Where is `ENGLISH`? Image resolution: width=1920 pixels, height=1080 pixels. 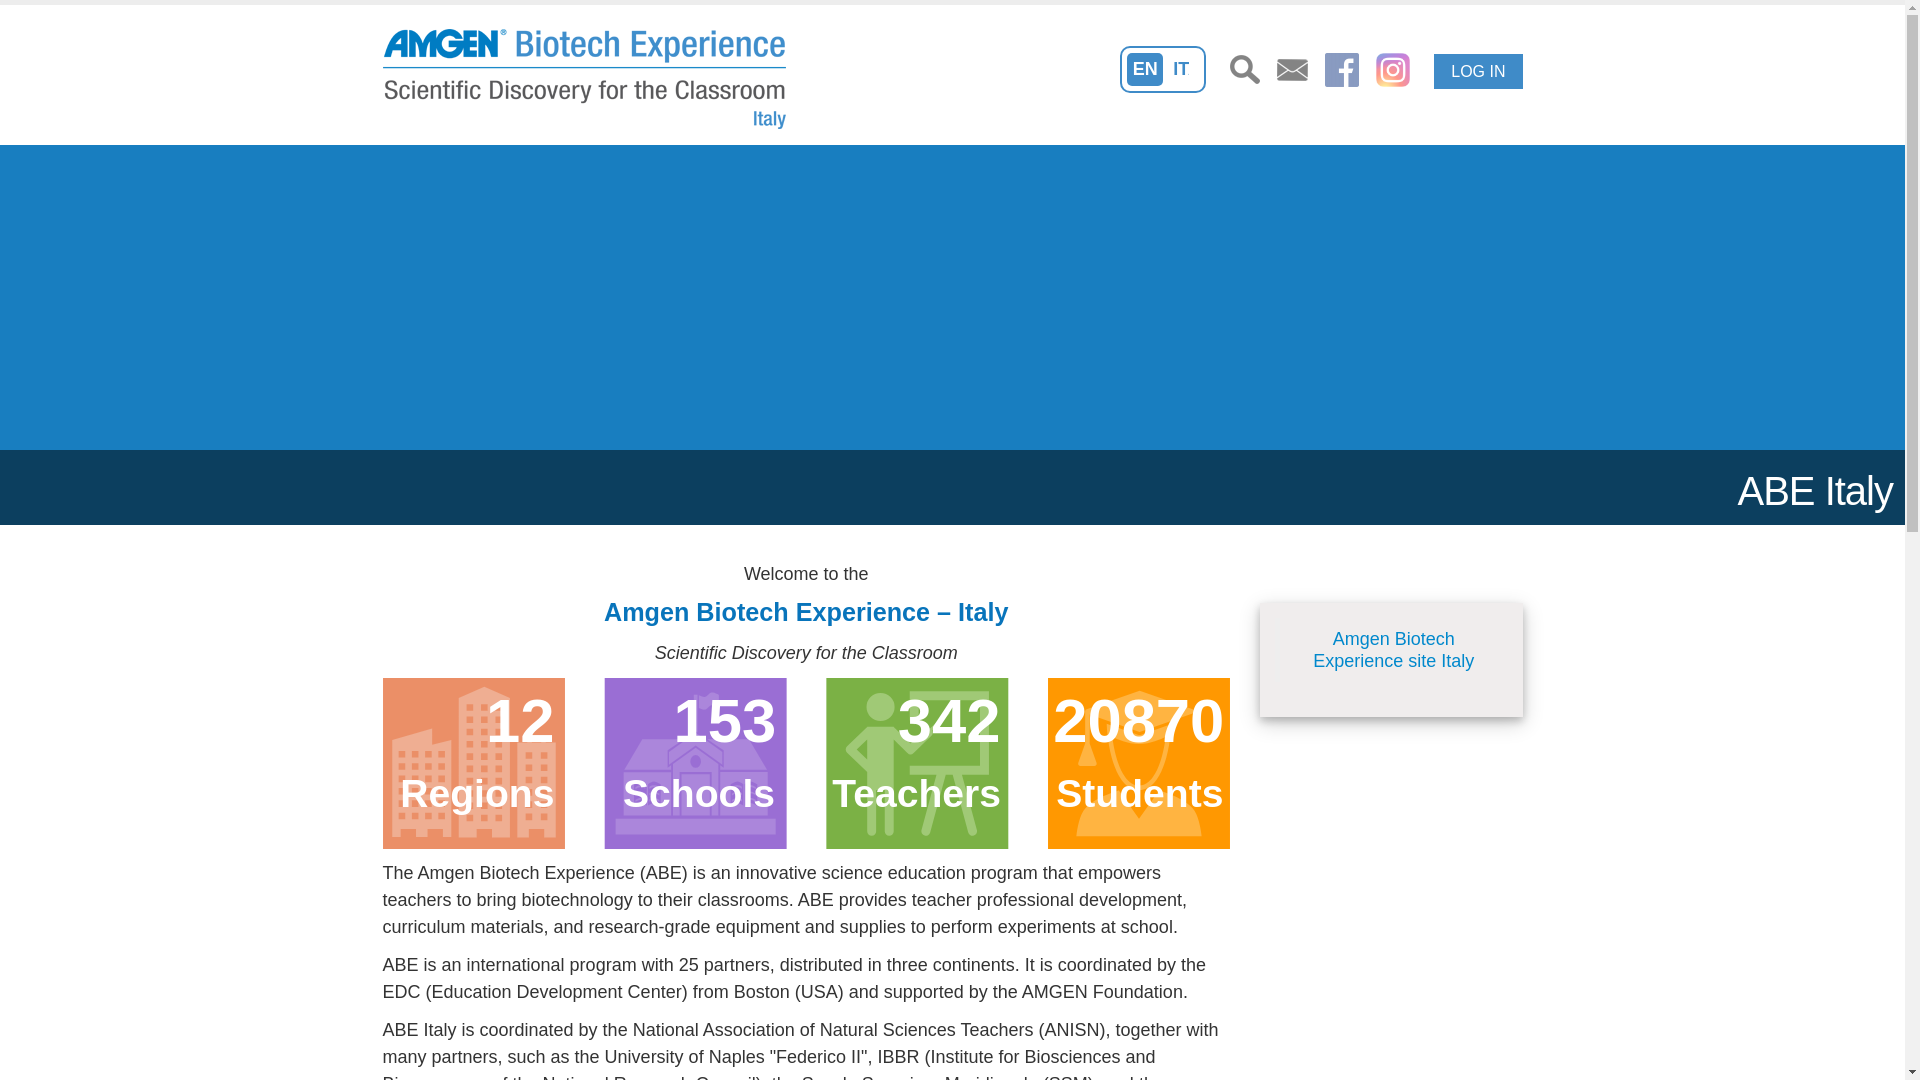 ENGLISH is located at coordinates (1144, 68).